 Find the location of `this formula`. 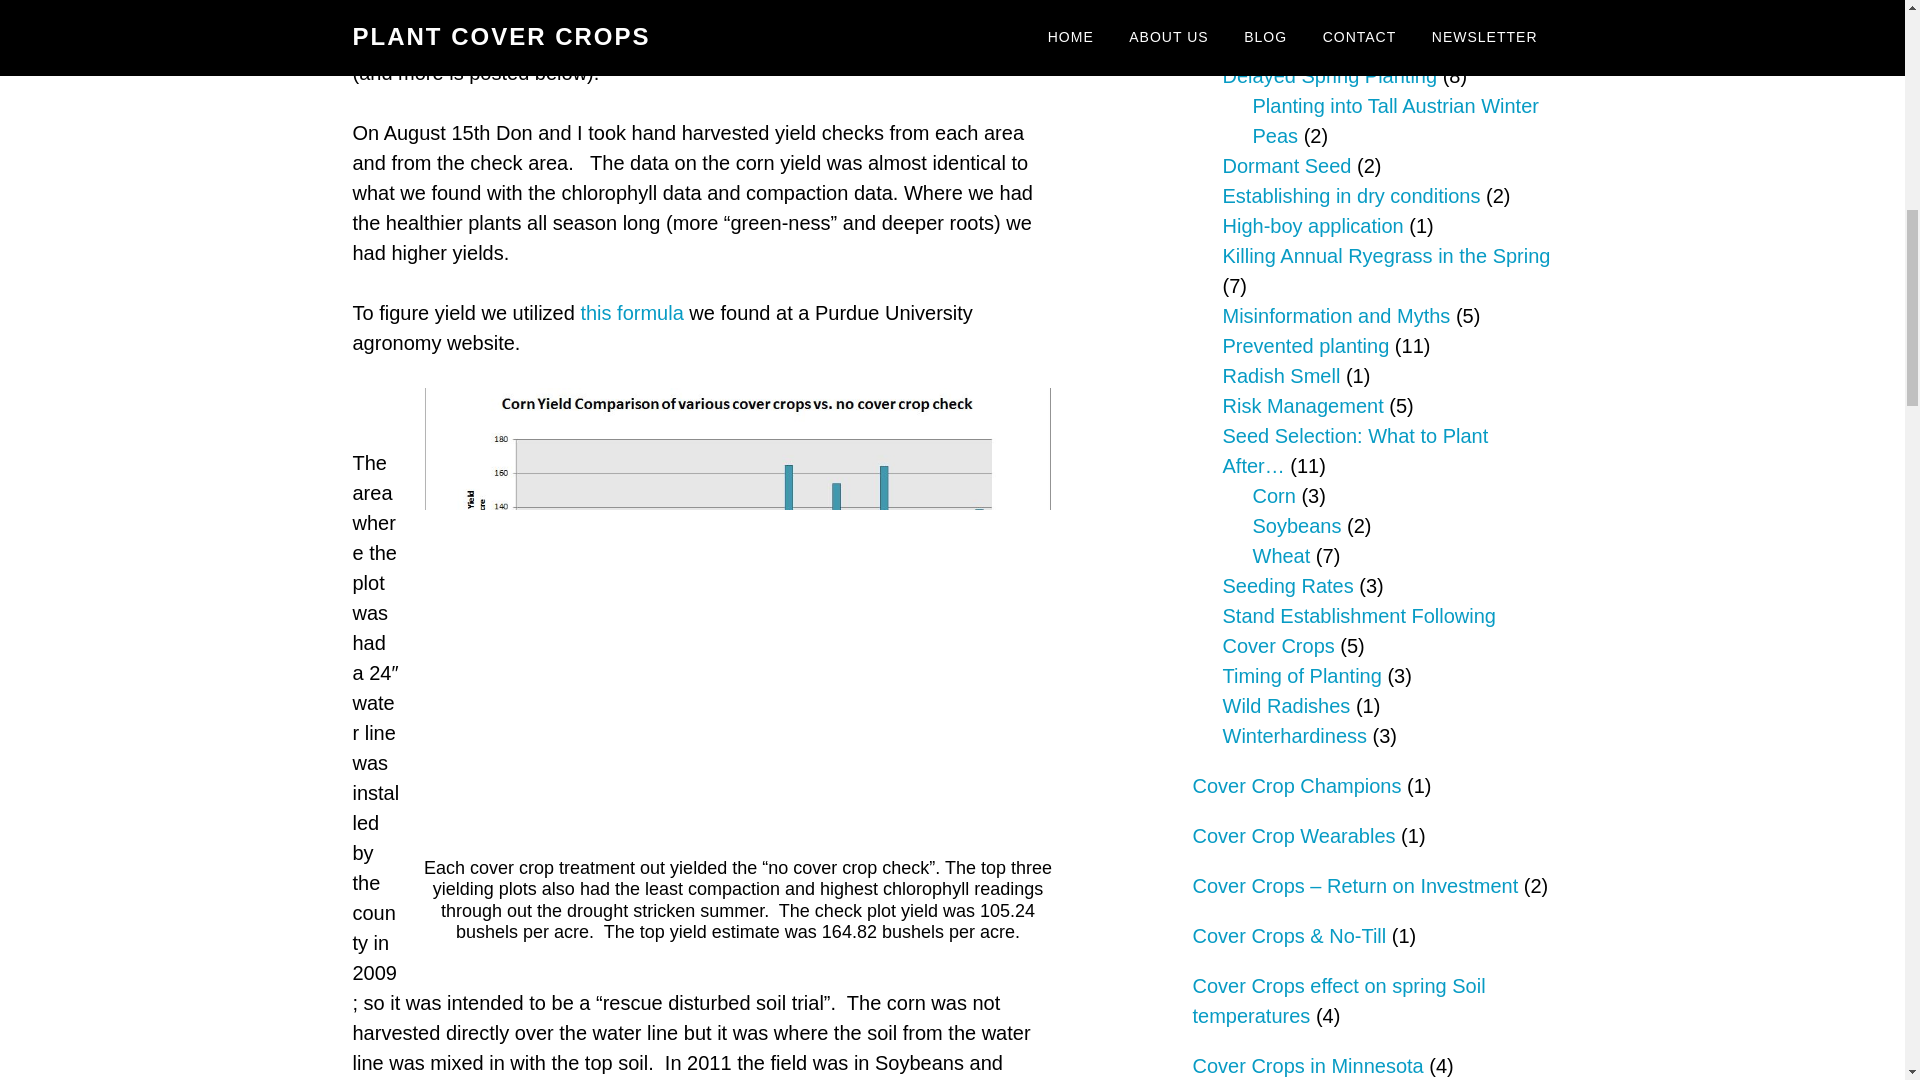

this formula is located at coordinates (631, 313).